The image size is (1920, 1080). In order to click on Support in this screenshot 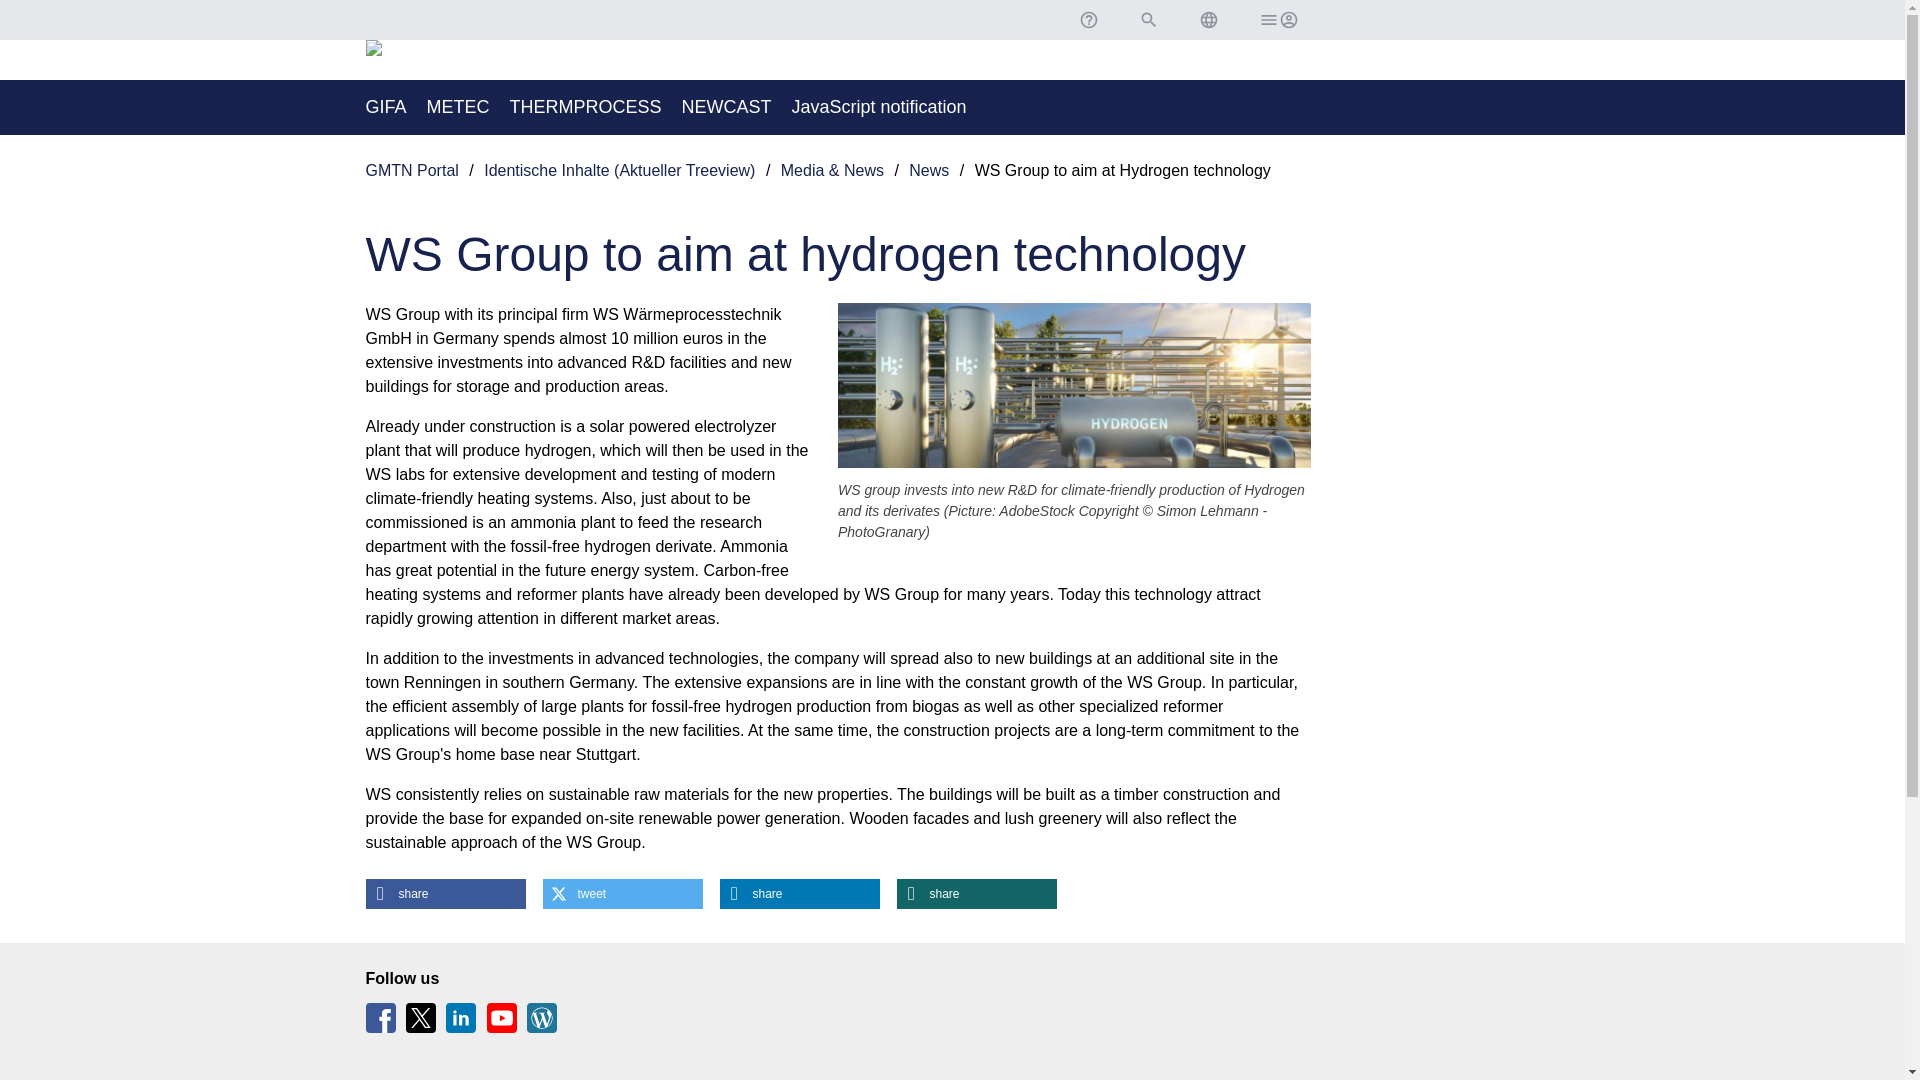, I will do `click(1087, 20)`.